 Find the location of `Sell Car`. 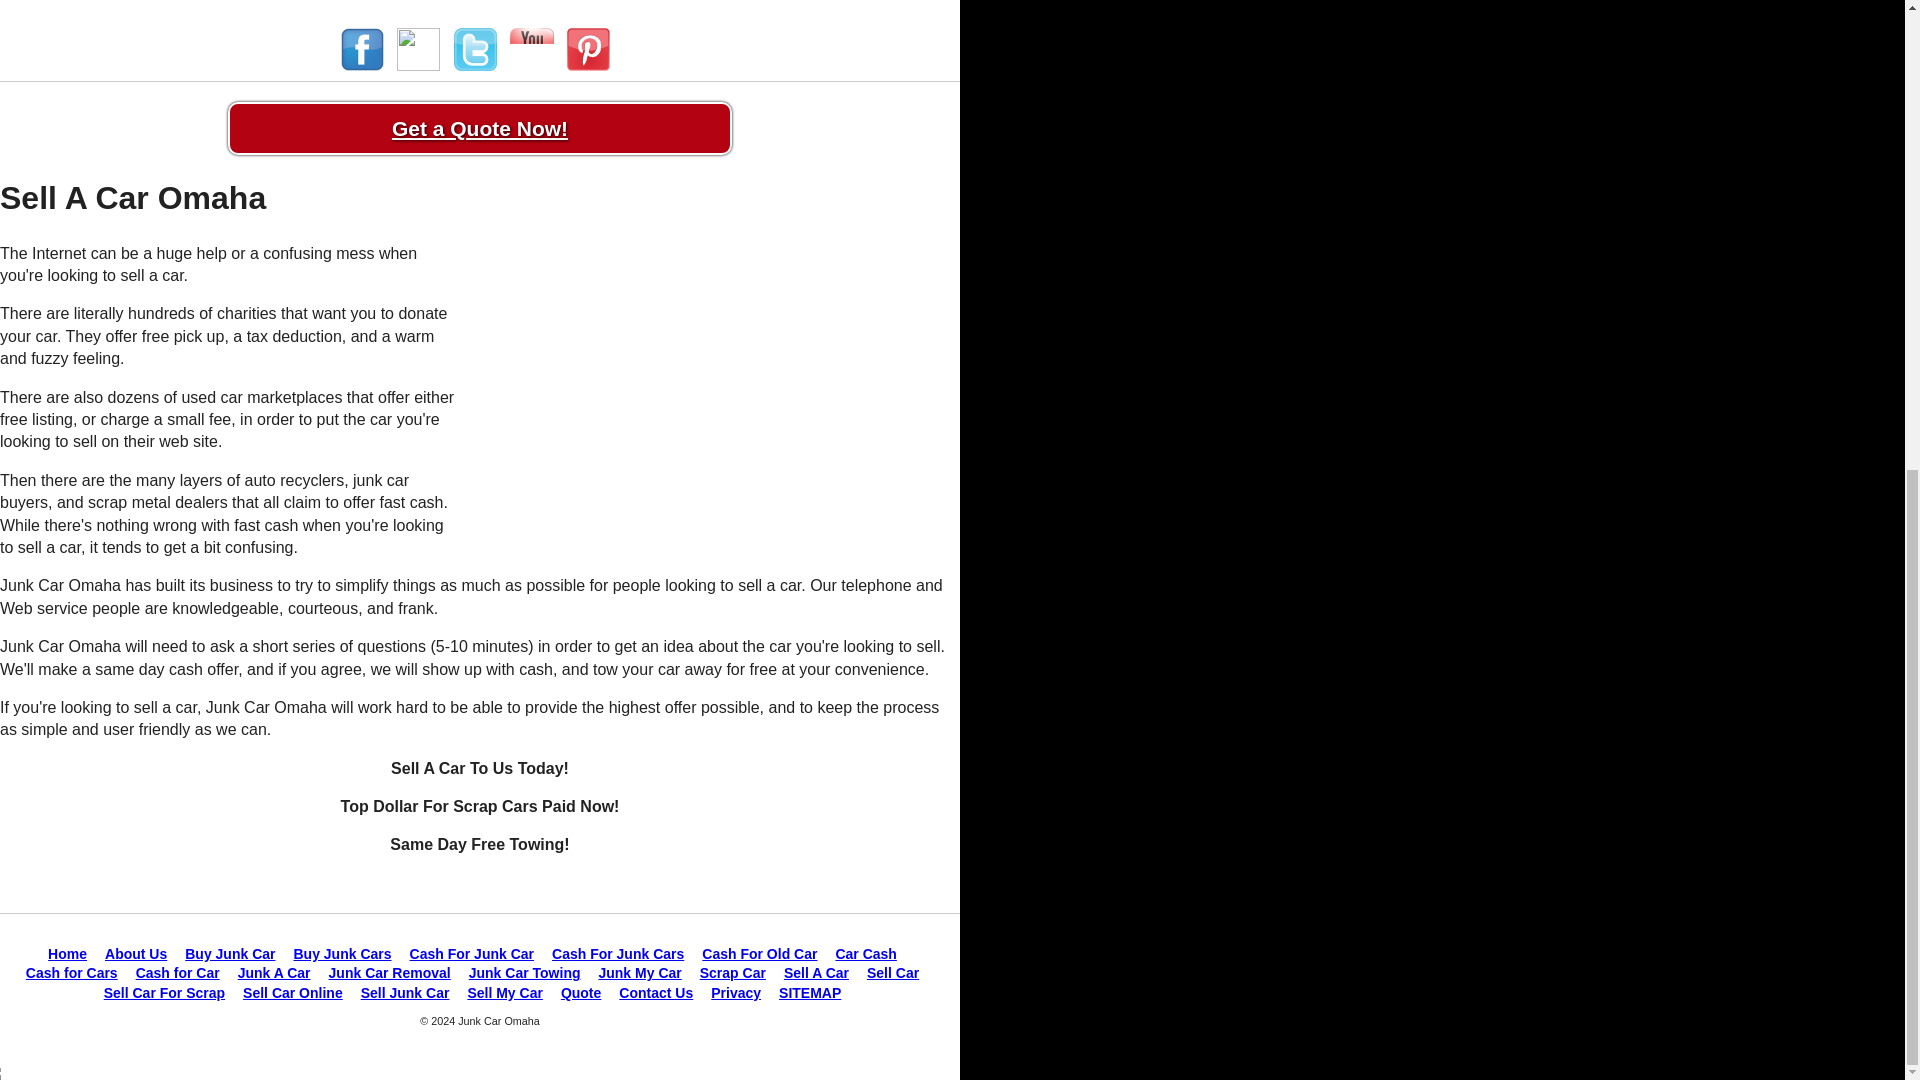

Sell Car is located at coordinates (893, 972).